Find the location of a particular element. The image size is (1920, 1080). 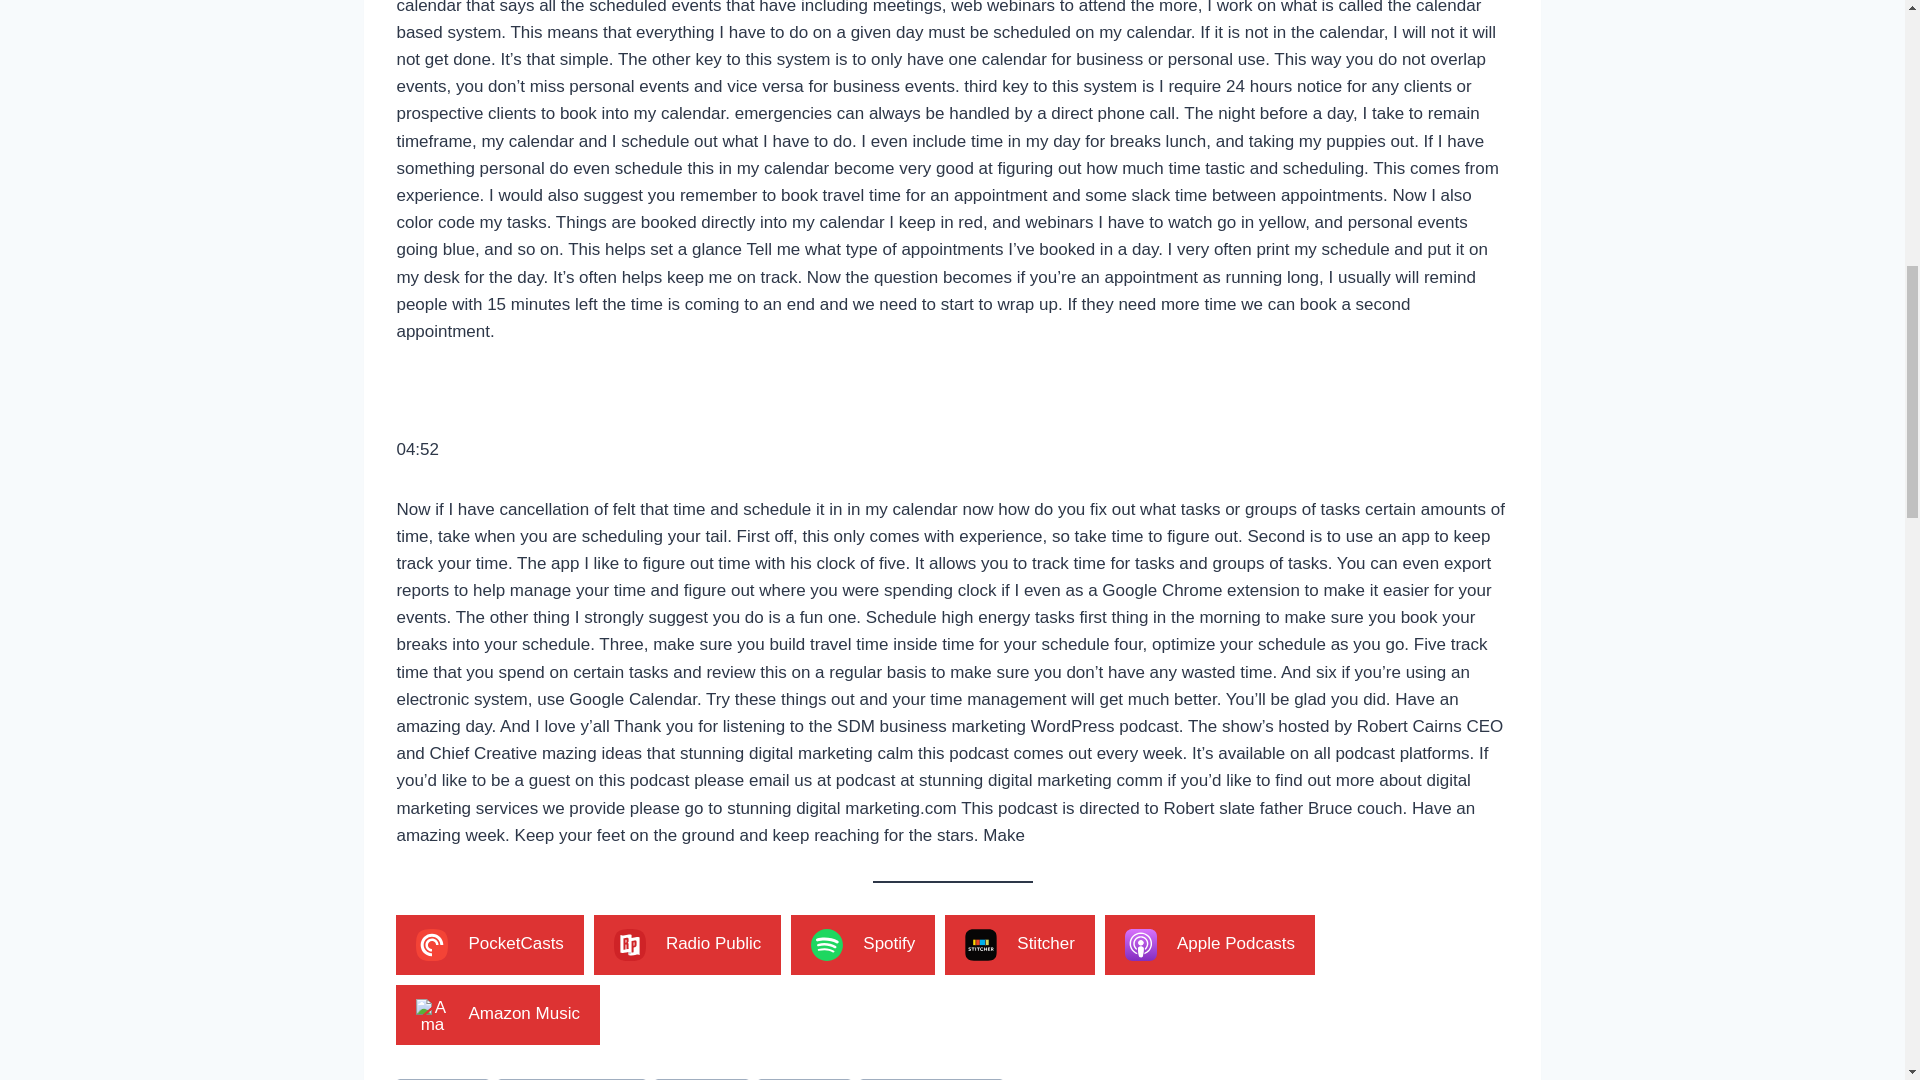

Techniques is located at coordinates (804, 1079).